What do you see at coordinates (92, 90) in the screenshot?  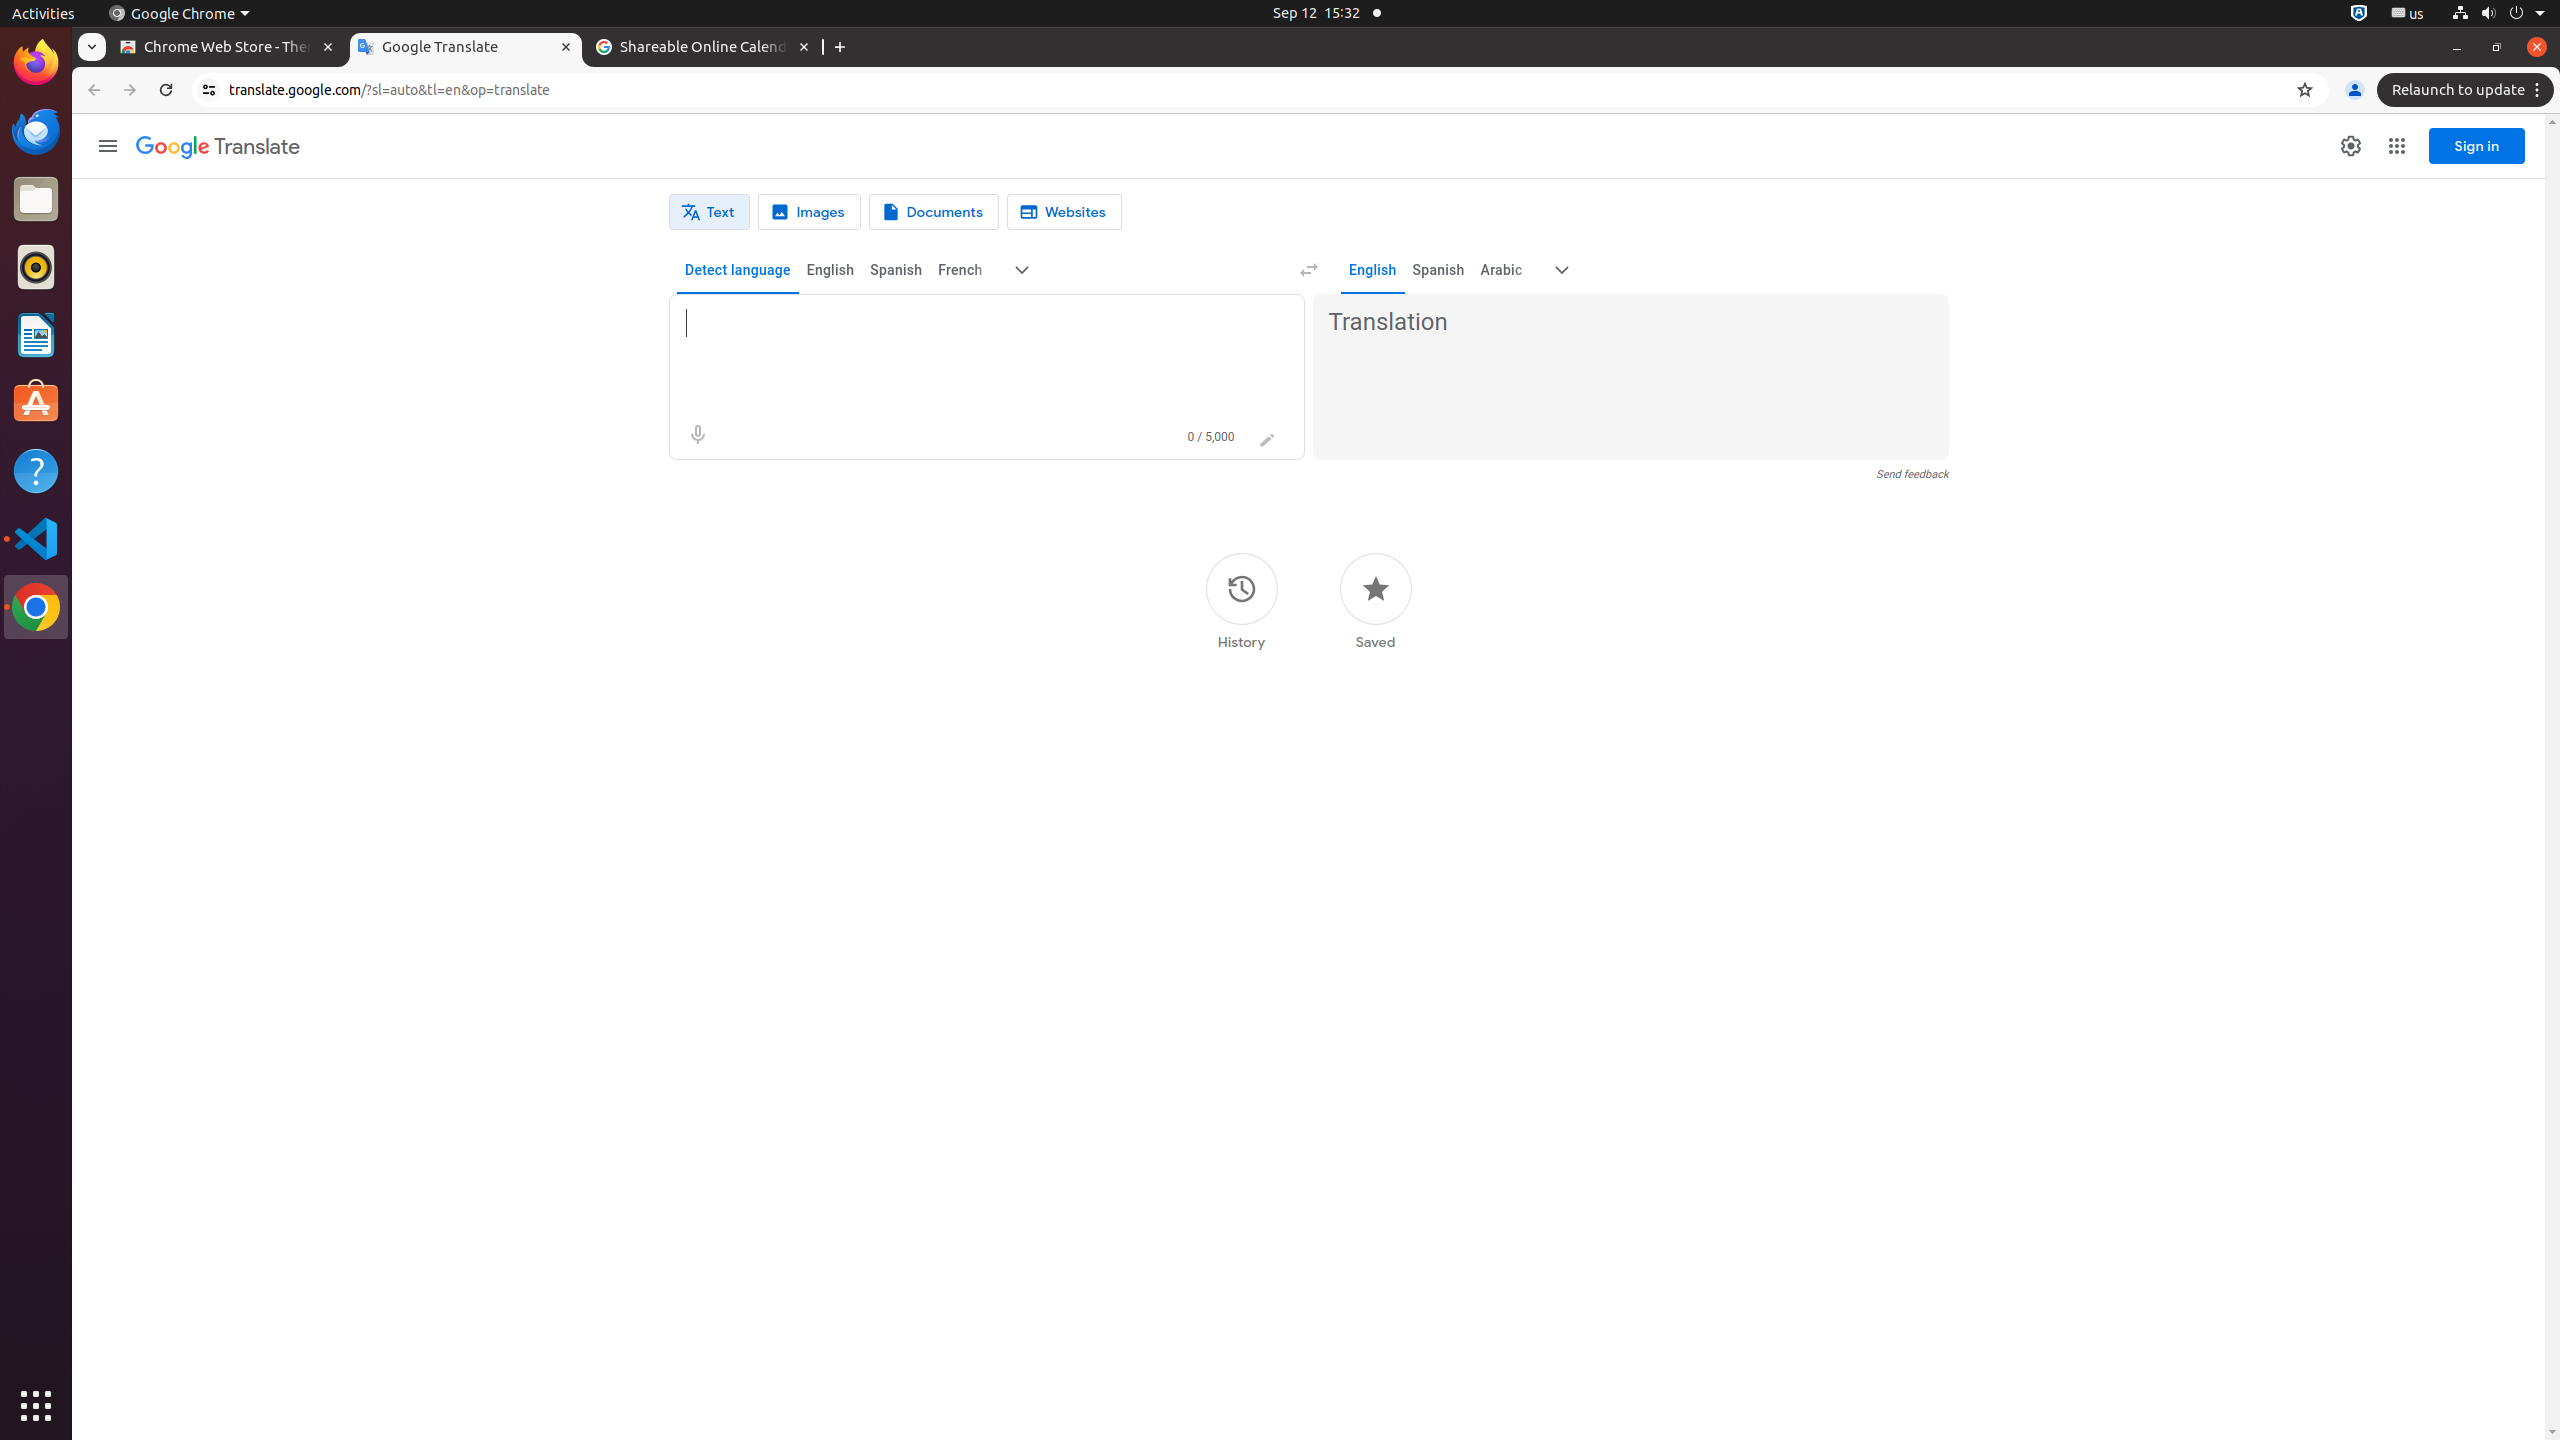 I see `Back` at bounding box center [92, 90].